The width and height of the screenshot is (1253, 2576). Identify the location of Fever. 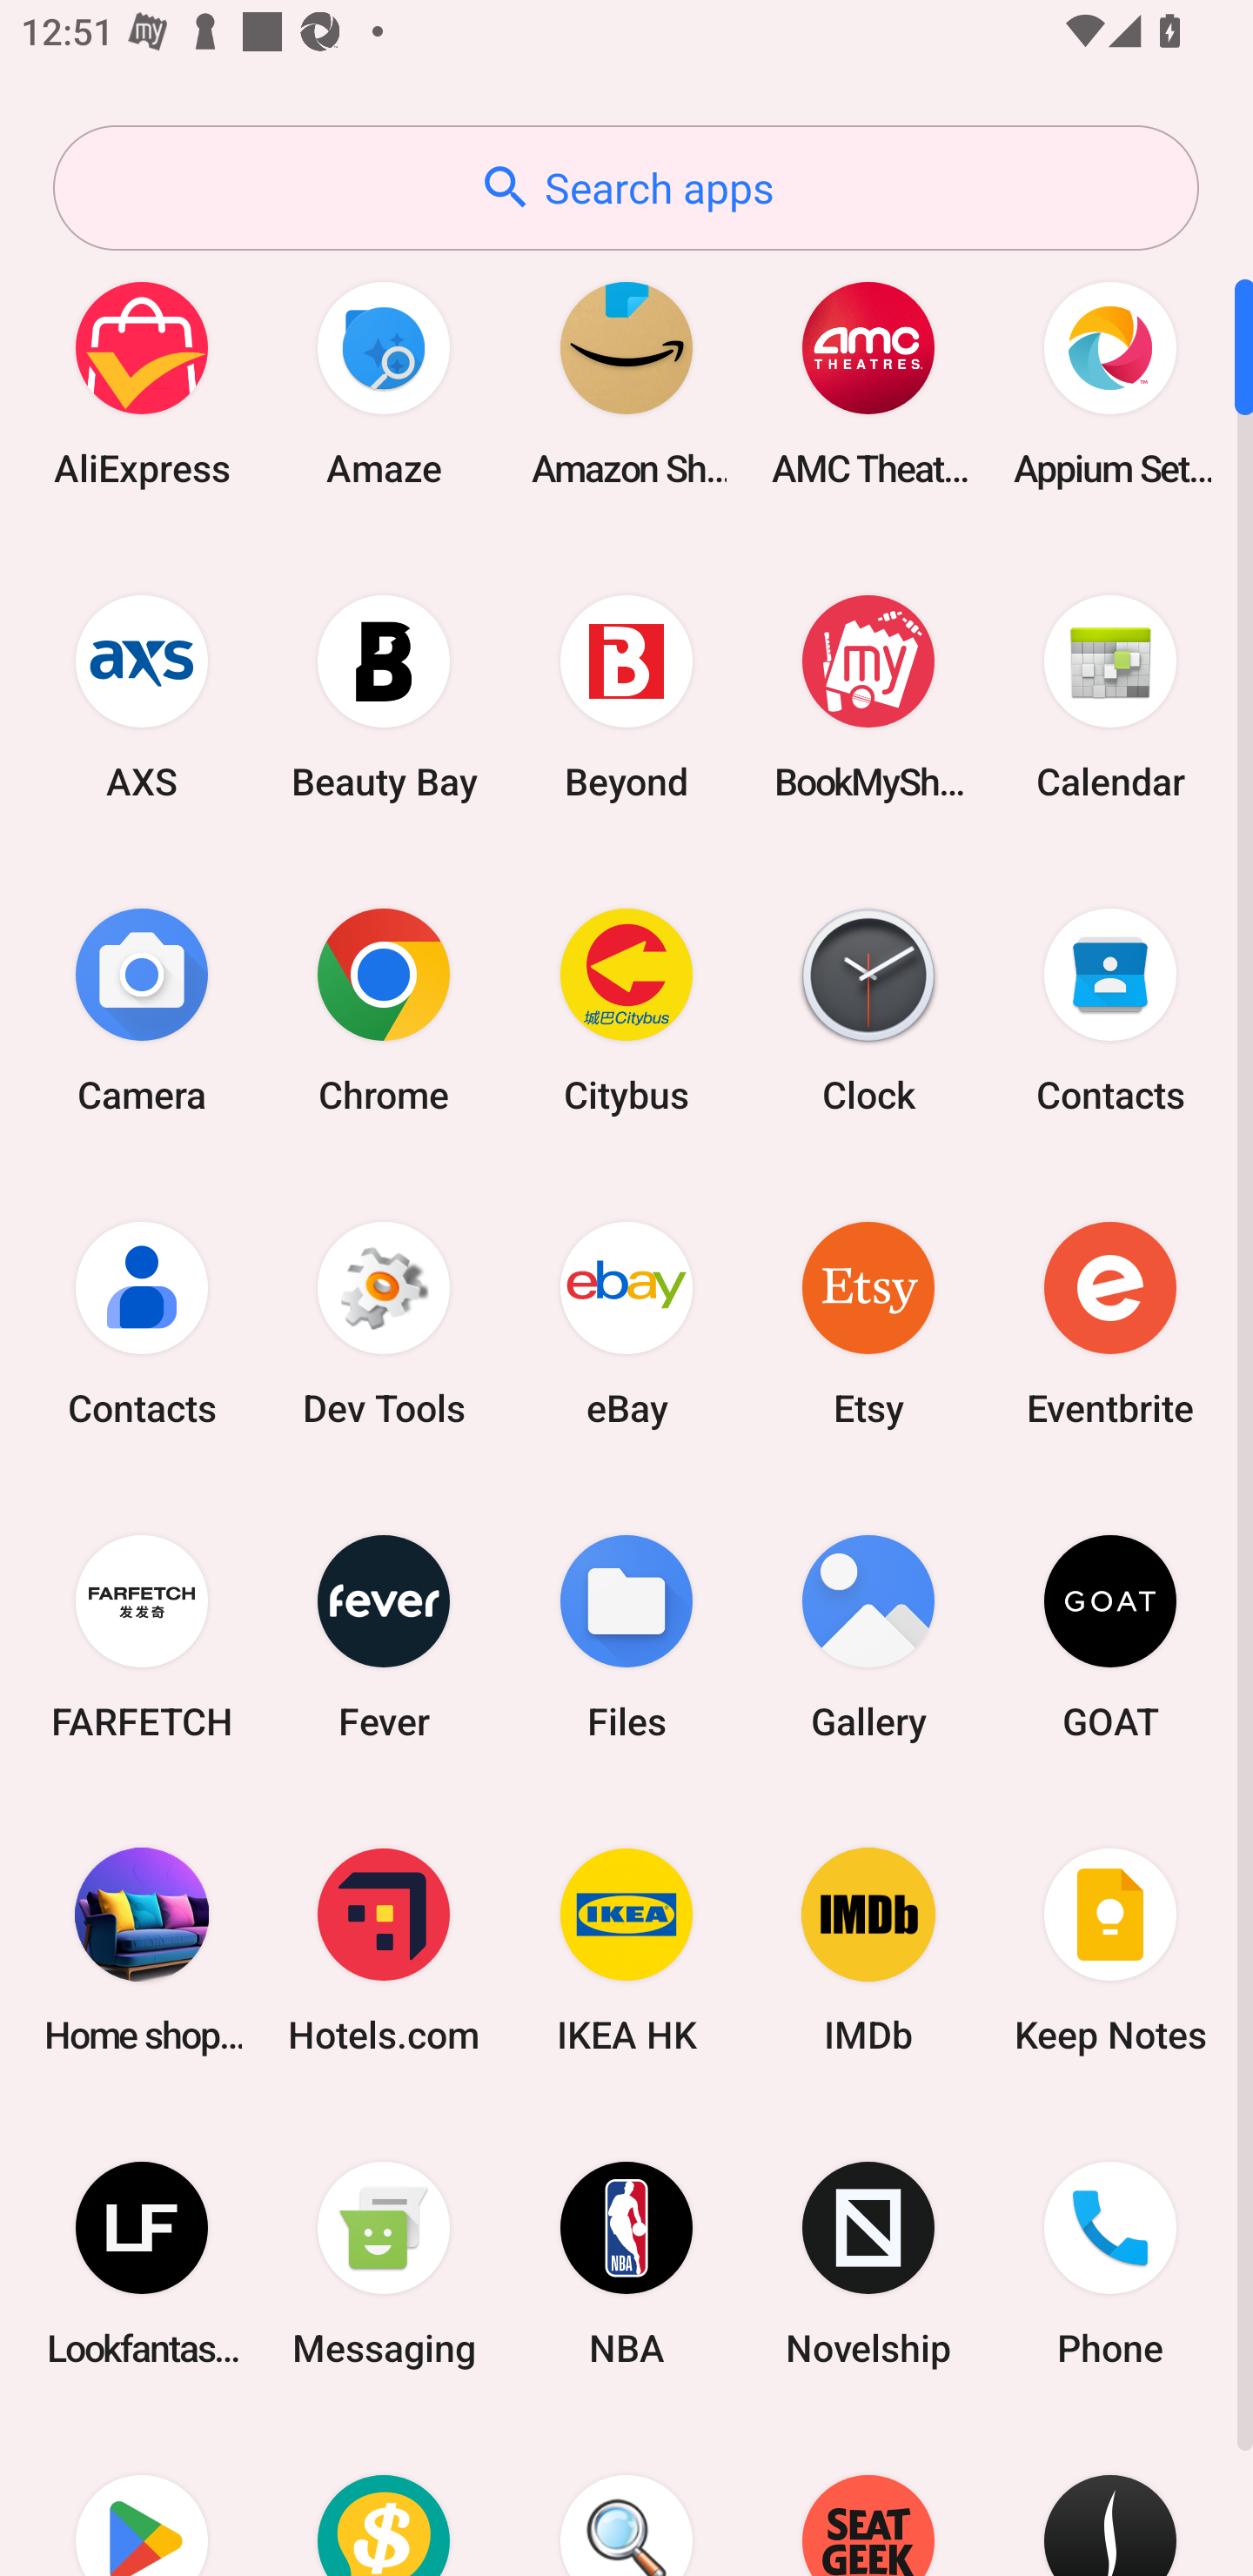
(384, 1636).